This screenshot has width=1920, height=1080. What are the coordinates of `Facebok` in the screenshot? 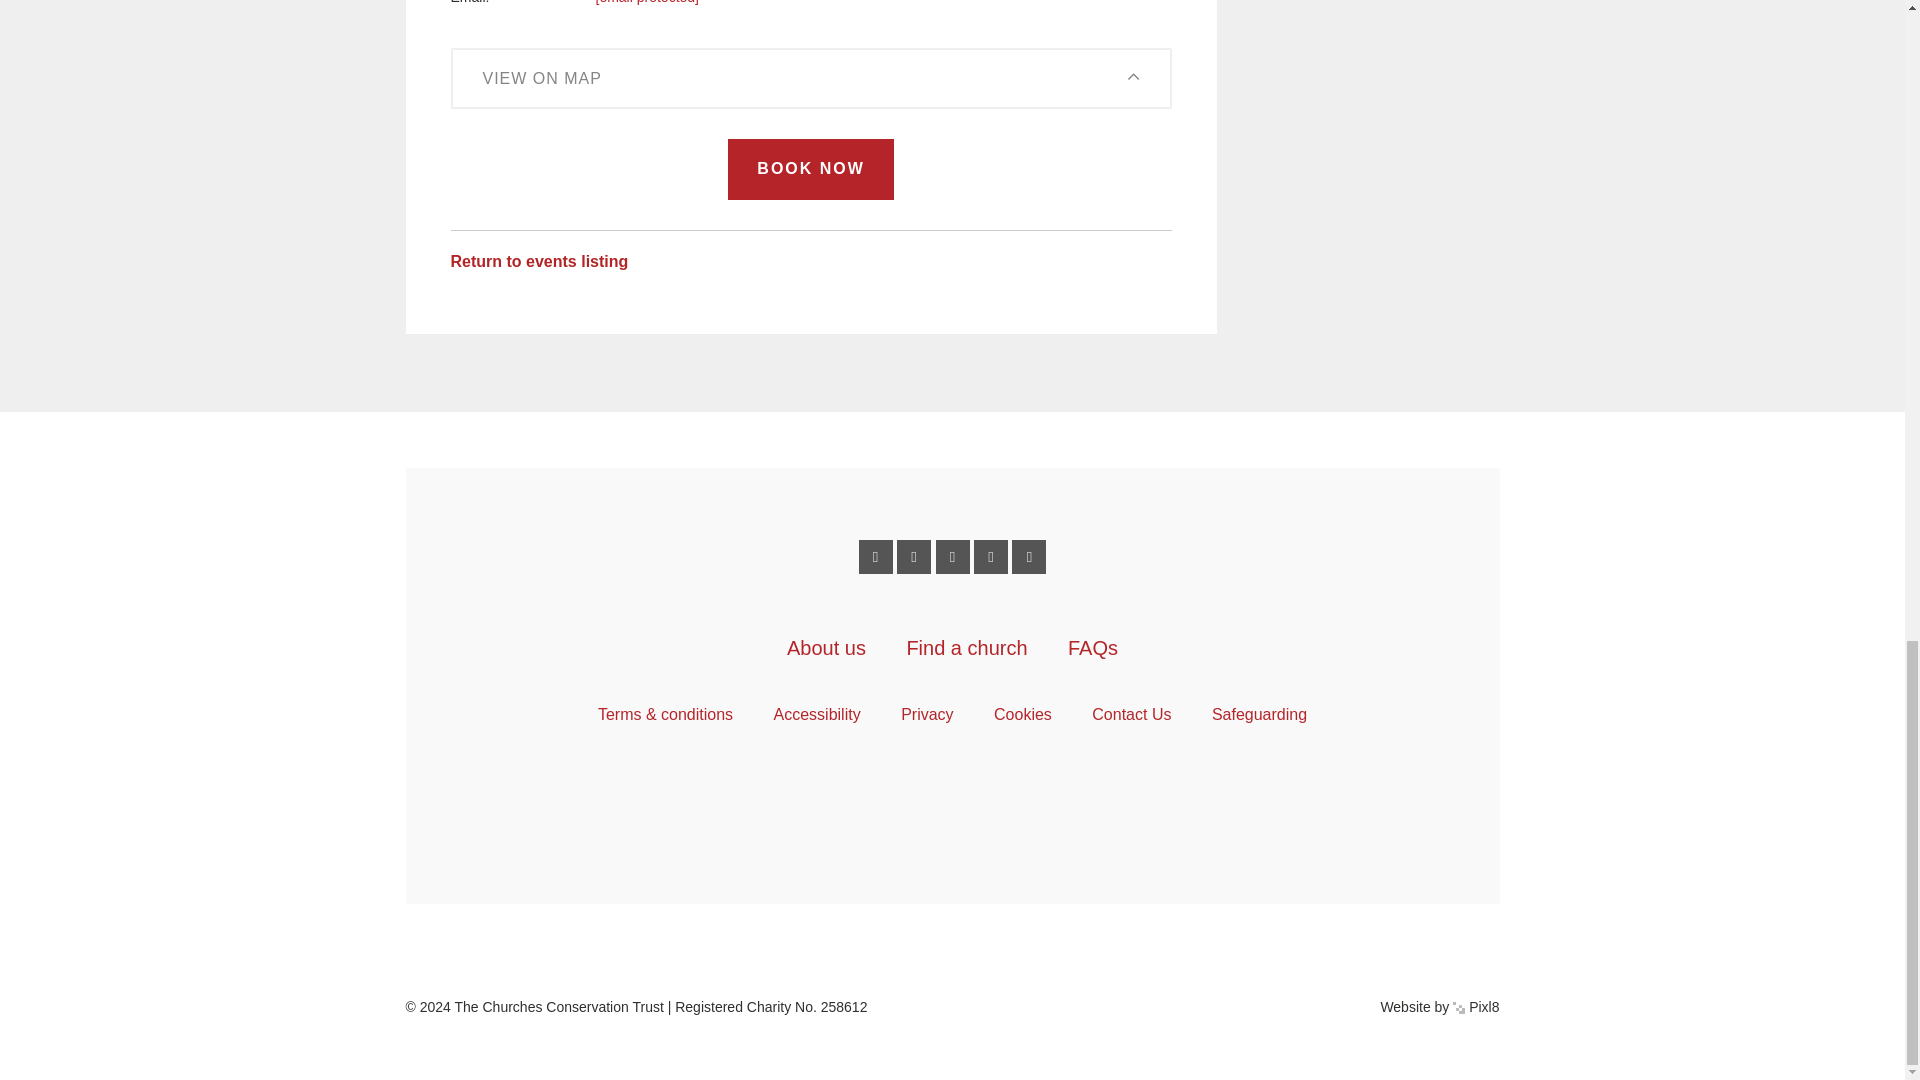 It's located at (875, 556).